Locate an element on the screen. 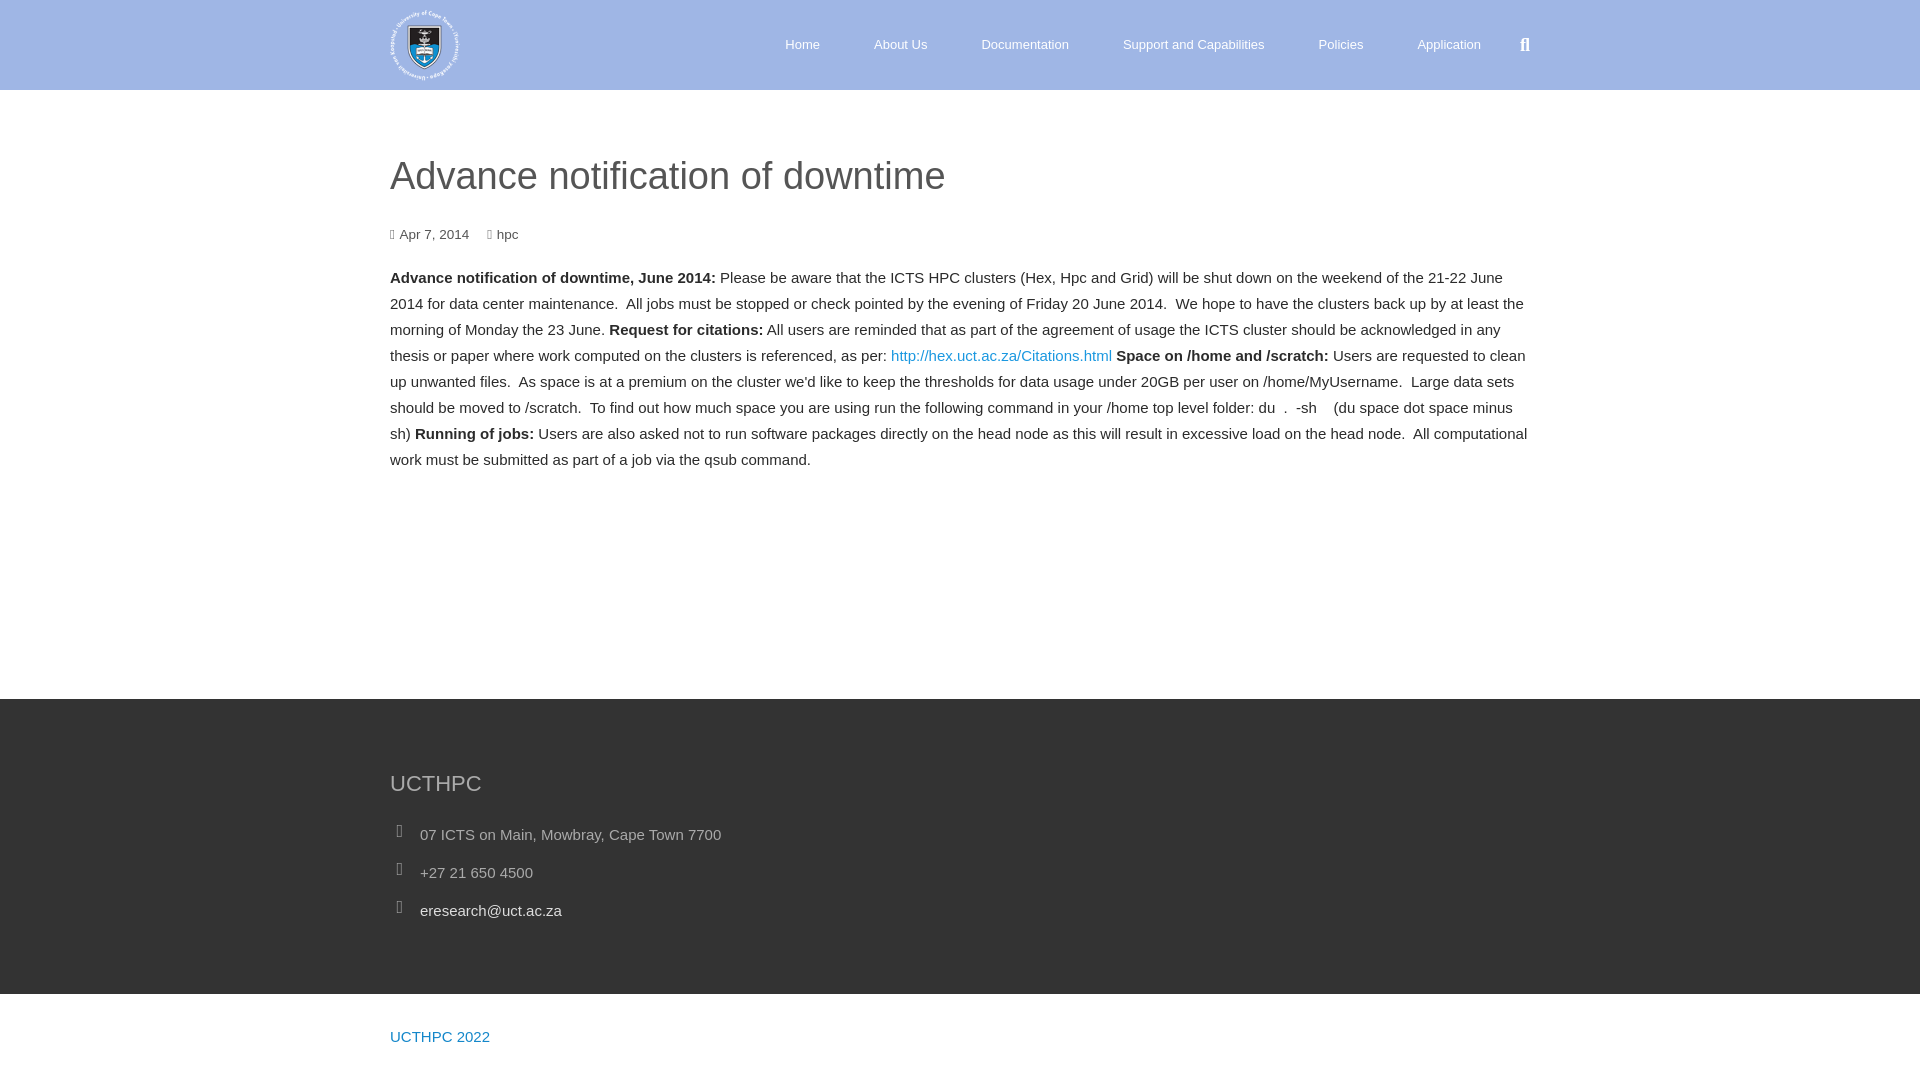 This screenshot has width=1920, height=1080. Application is located at coordinates (1448, 44).